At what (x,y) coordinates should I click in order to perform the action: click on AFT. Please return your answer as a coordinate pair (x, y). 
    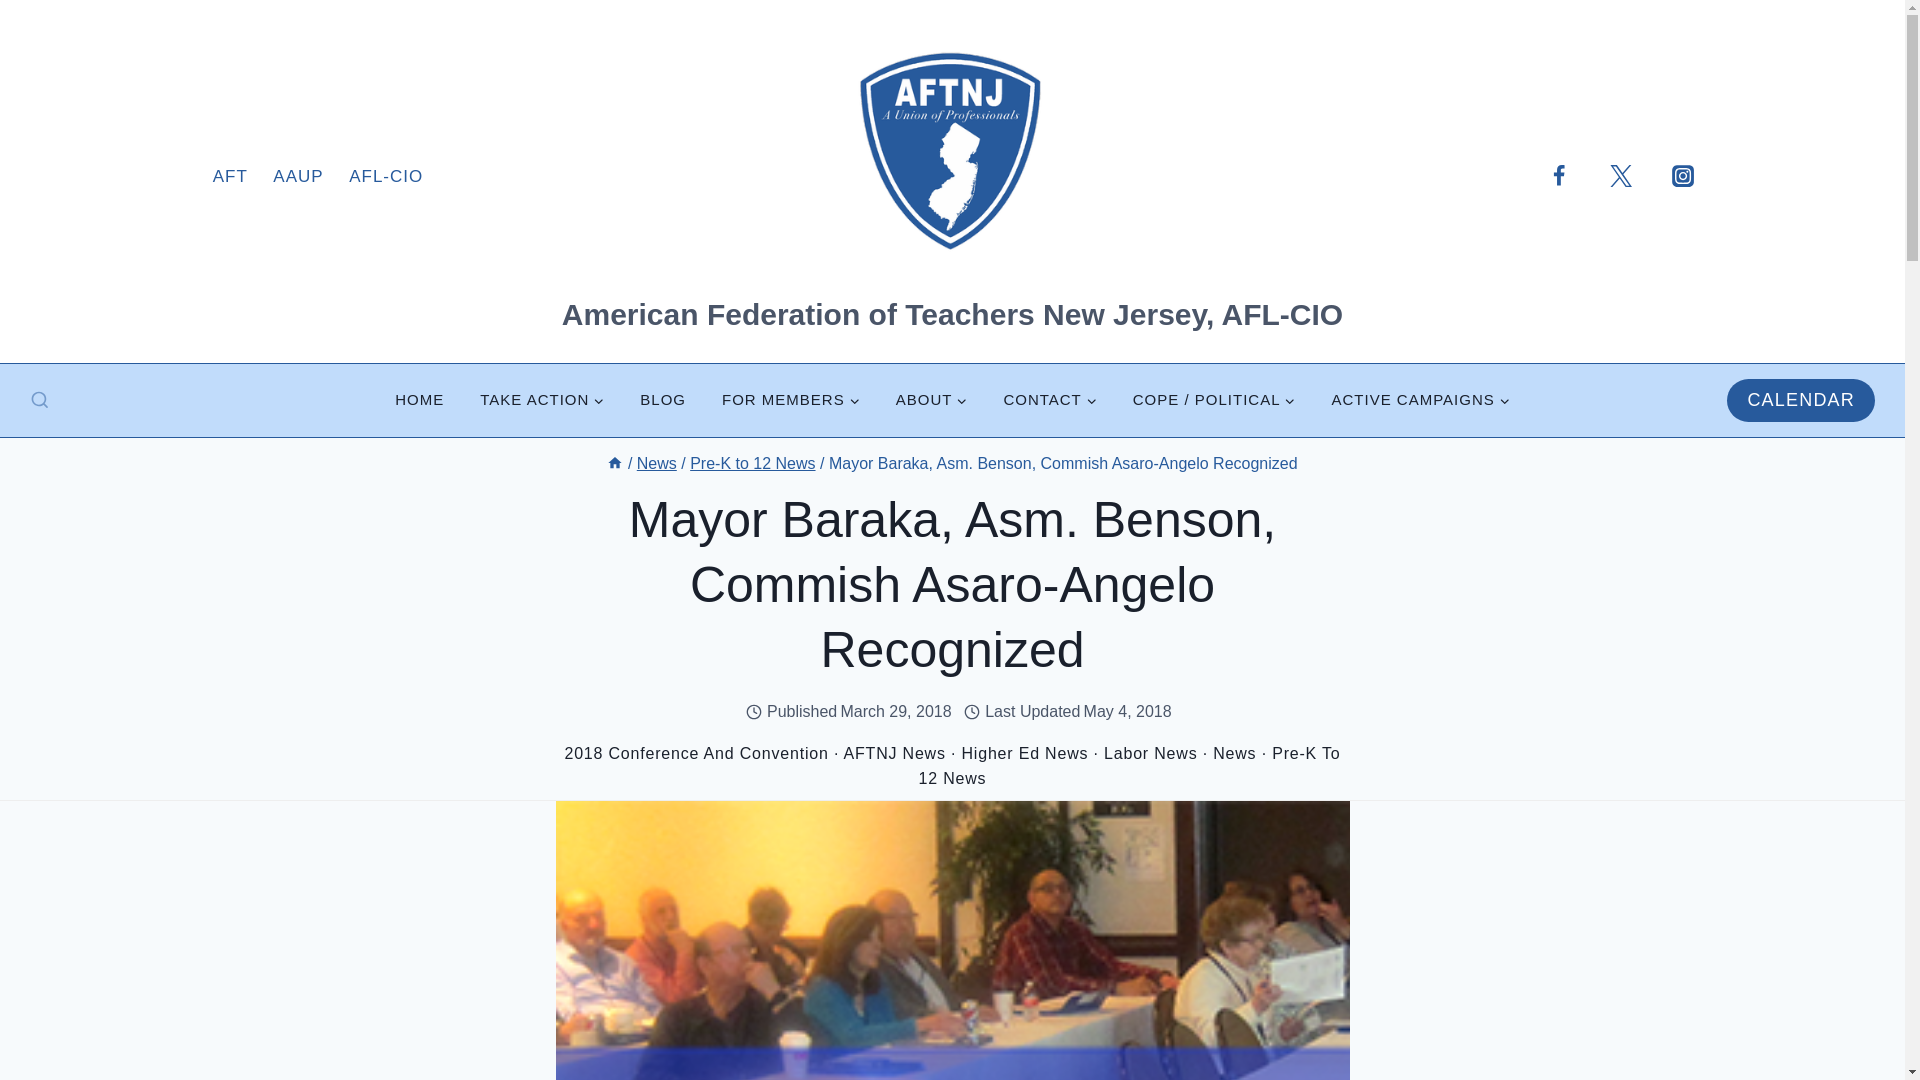
    Looking at the image, I should click on (230, 176).